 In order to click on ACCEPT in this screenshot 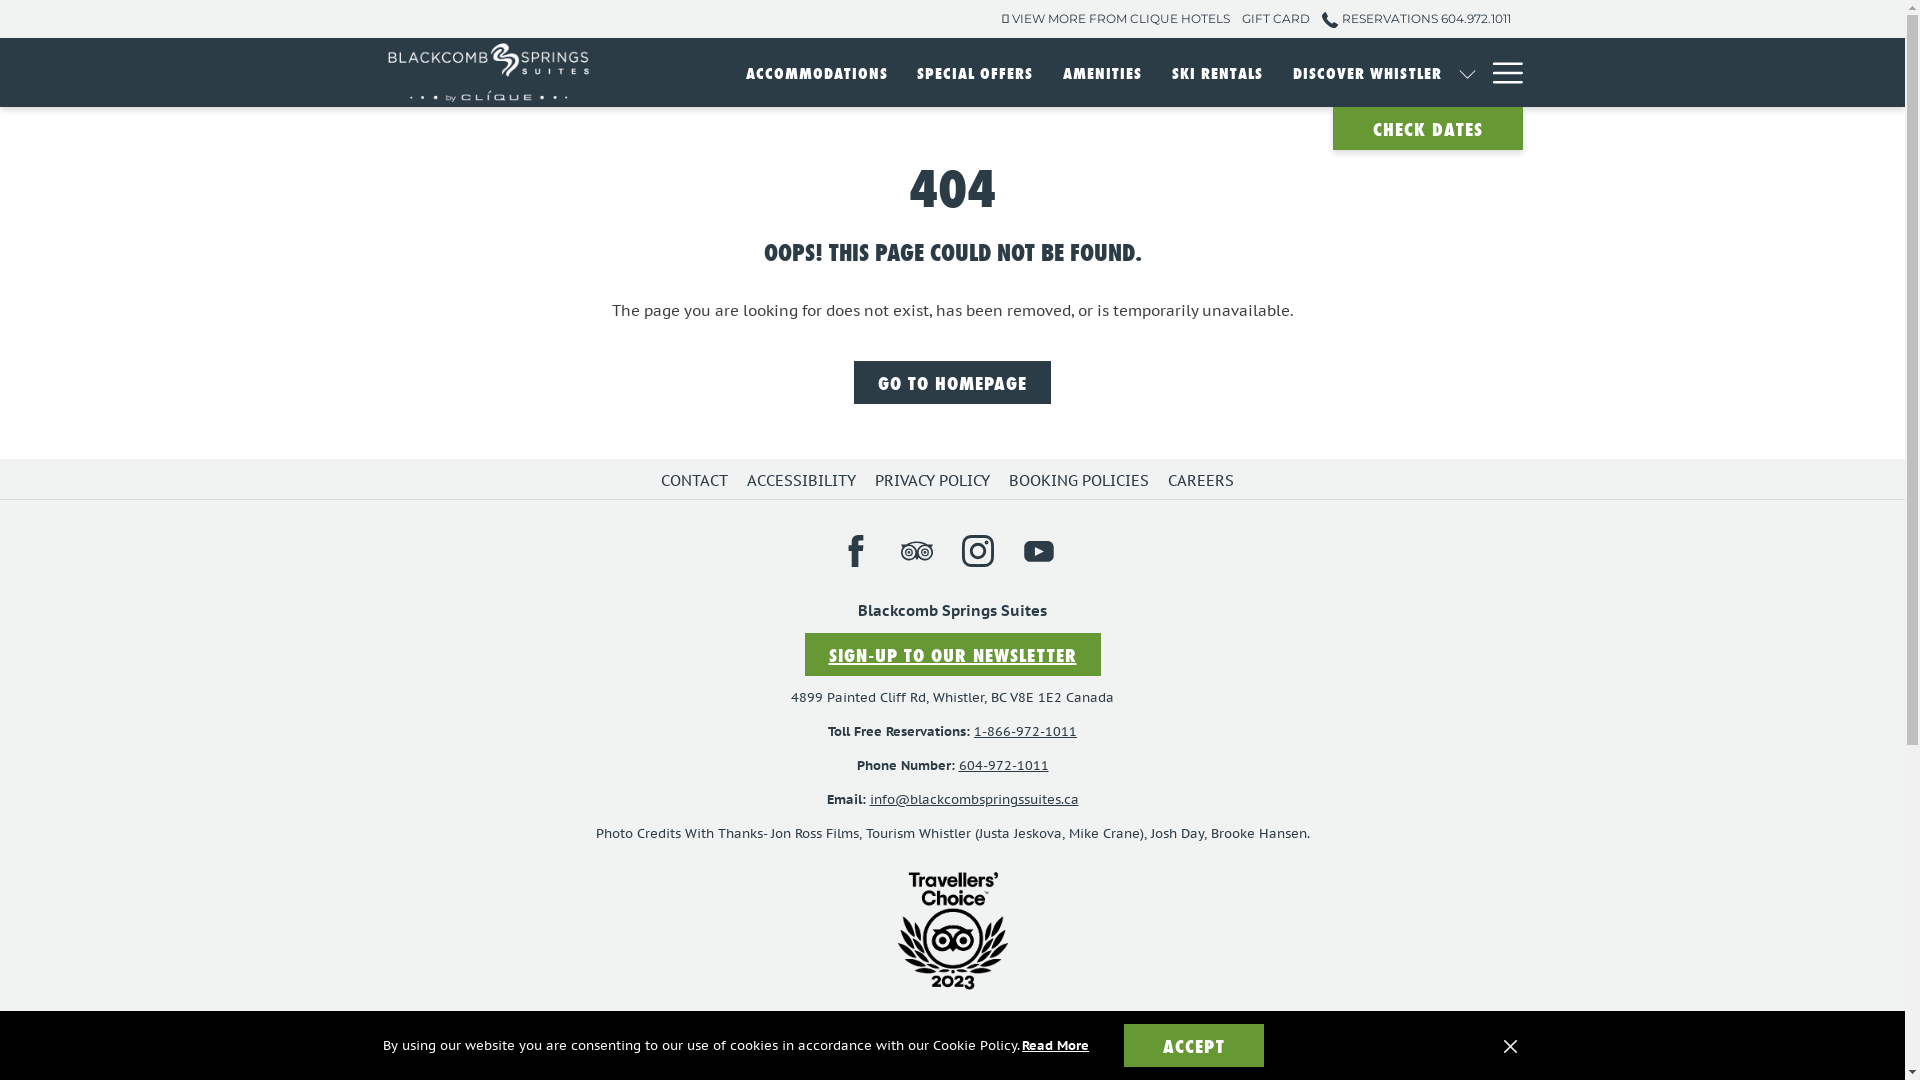, I will do `click(1194, 1046)`.